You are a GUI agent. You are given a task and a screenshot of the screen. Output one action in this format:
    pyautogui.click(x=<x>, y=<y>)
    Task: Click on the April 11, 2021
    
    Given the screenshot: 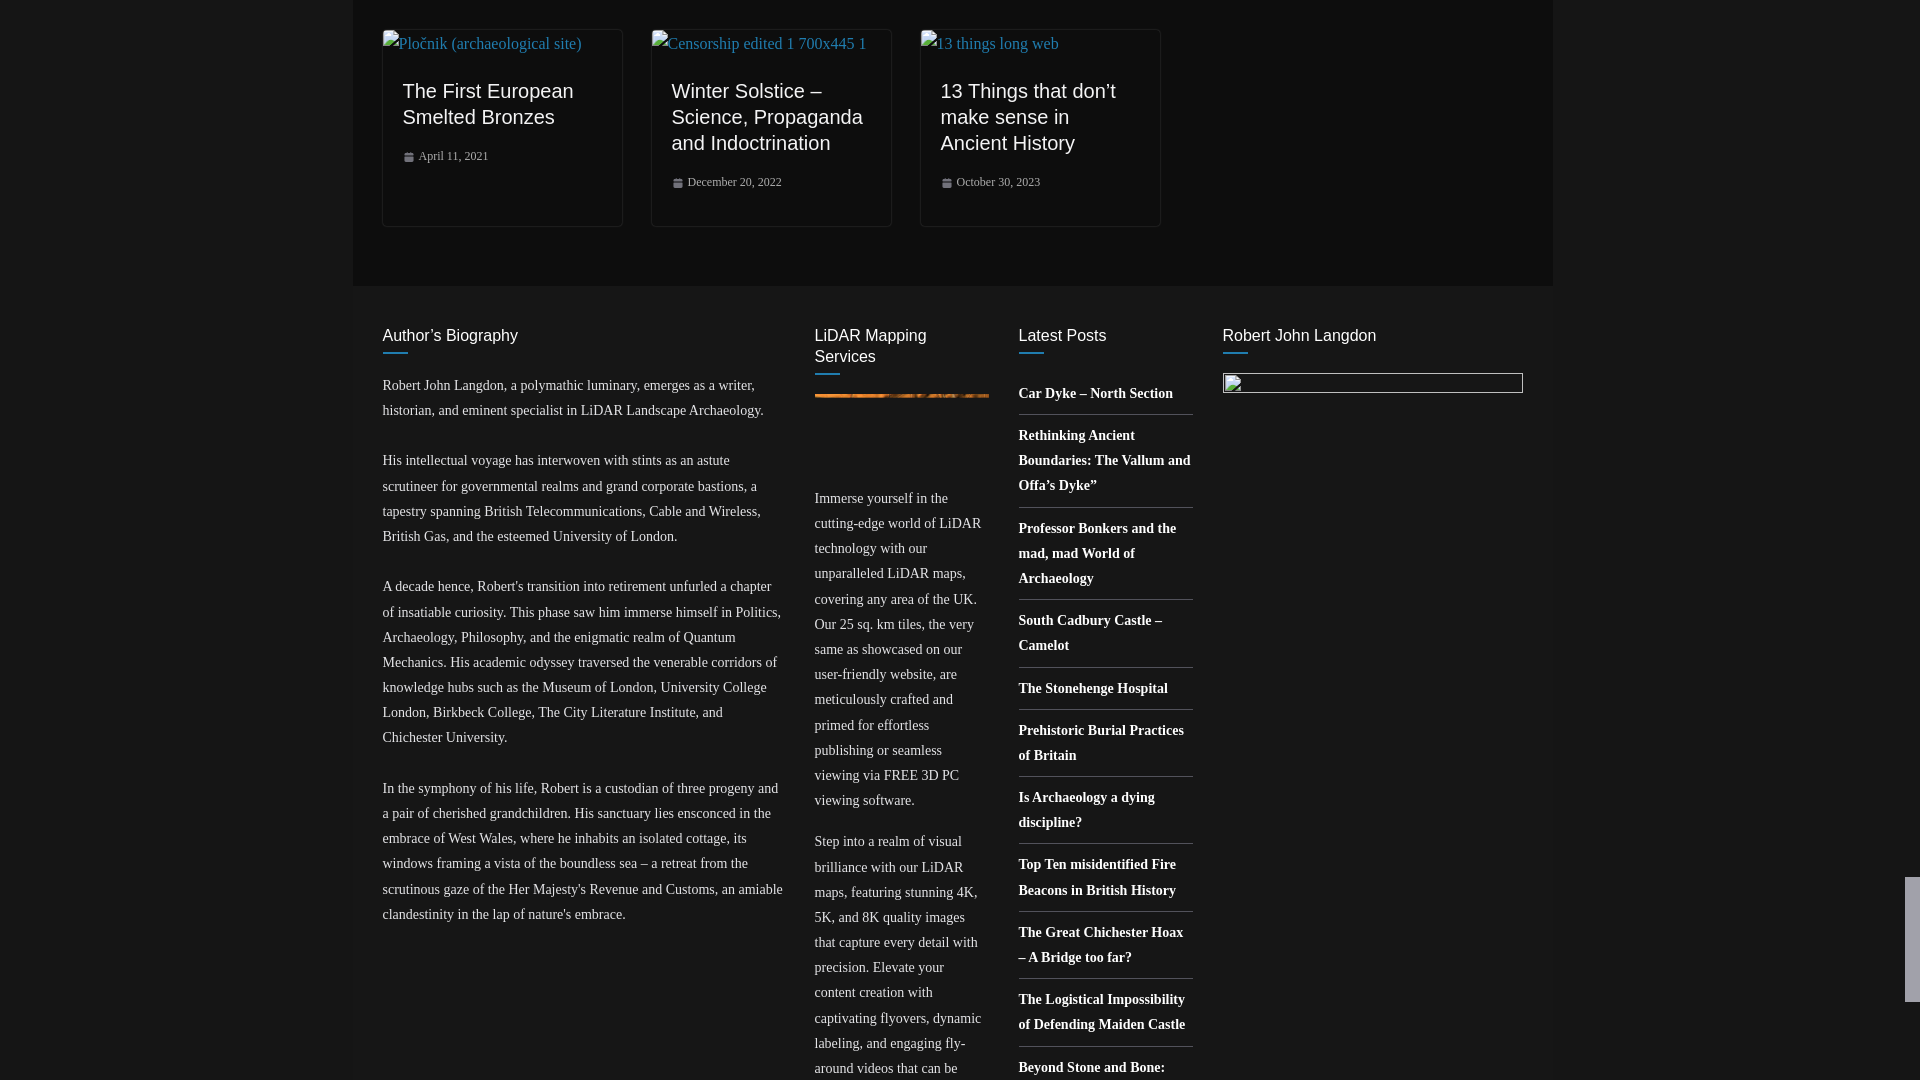 What is the action you would take?
    pyautogui.click(x=444, y=156)
    